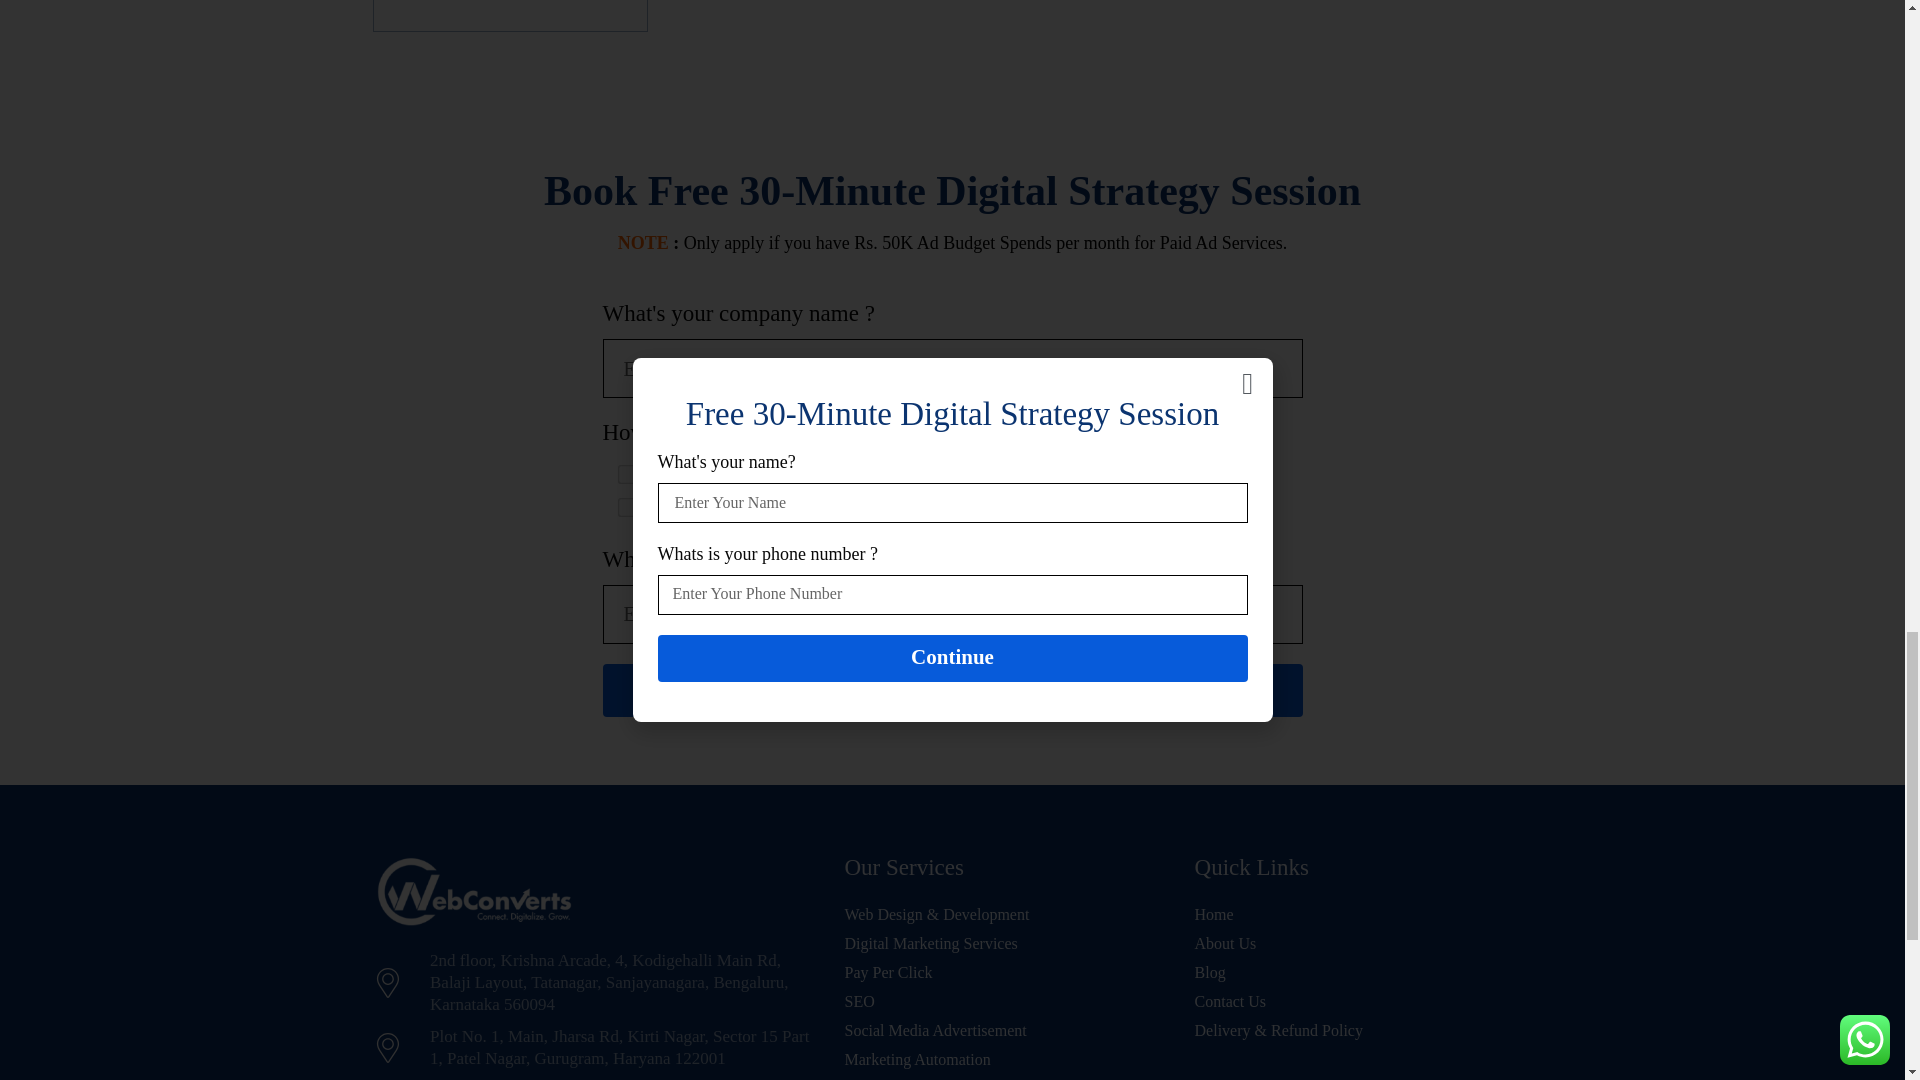 This screenshot has height=1080, width=1920. I want to click on Social Media Ads, so click(986, 472).